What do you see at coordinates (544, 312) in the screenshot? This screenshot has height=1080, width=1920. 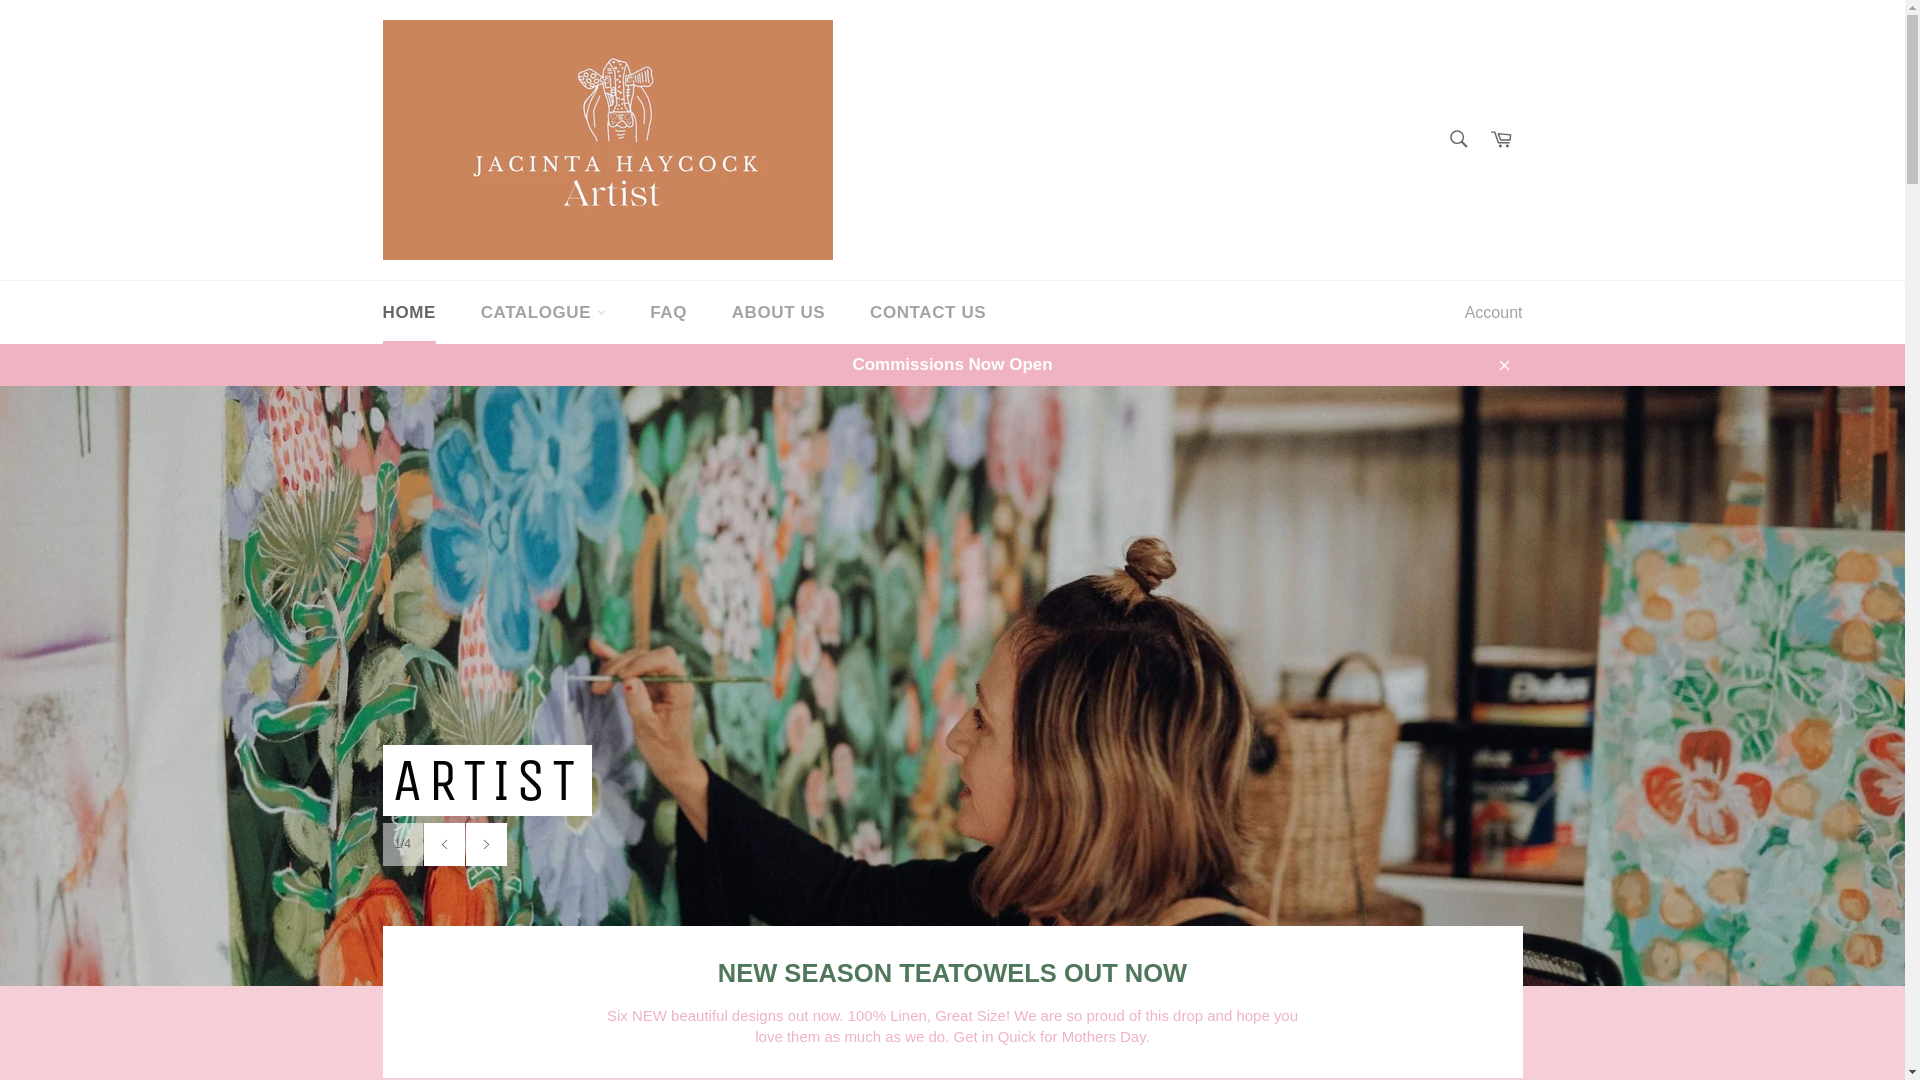 I see `CATALOGUE` at bounding box center [544, 312].